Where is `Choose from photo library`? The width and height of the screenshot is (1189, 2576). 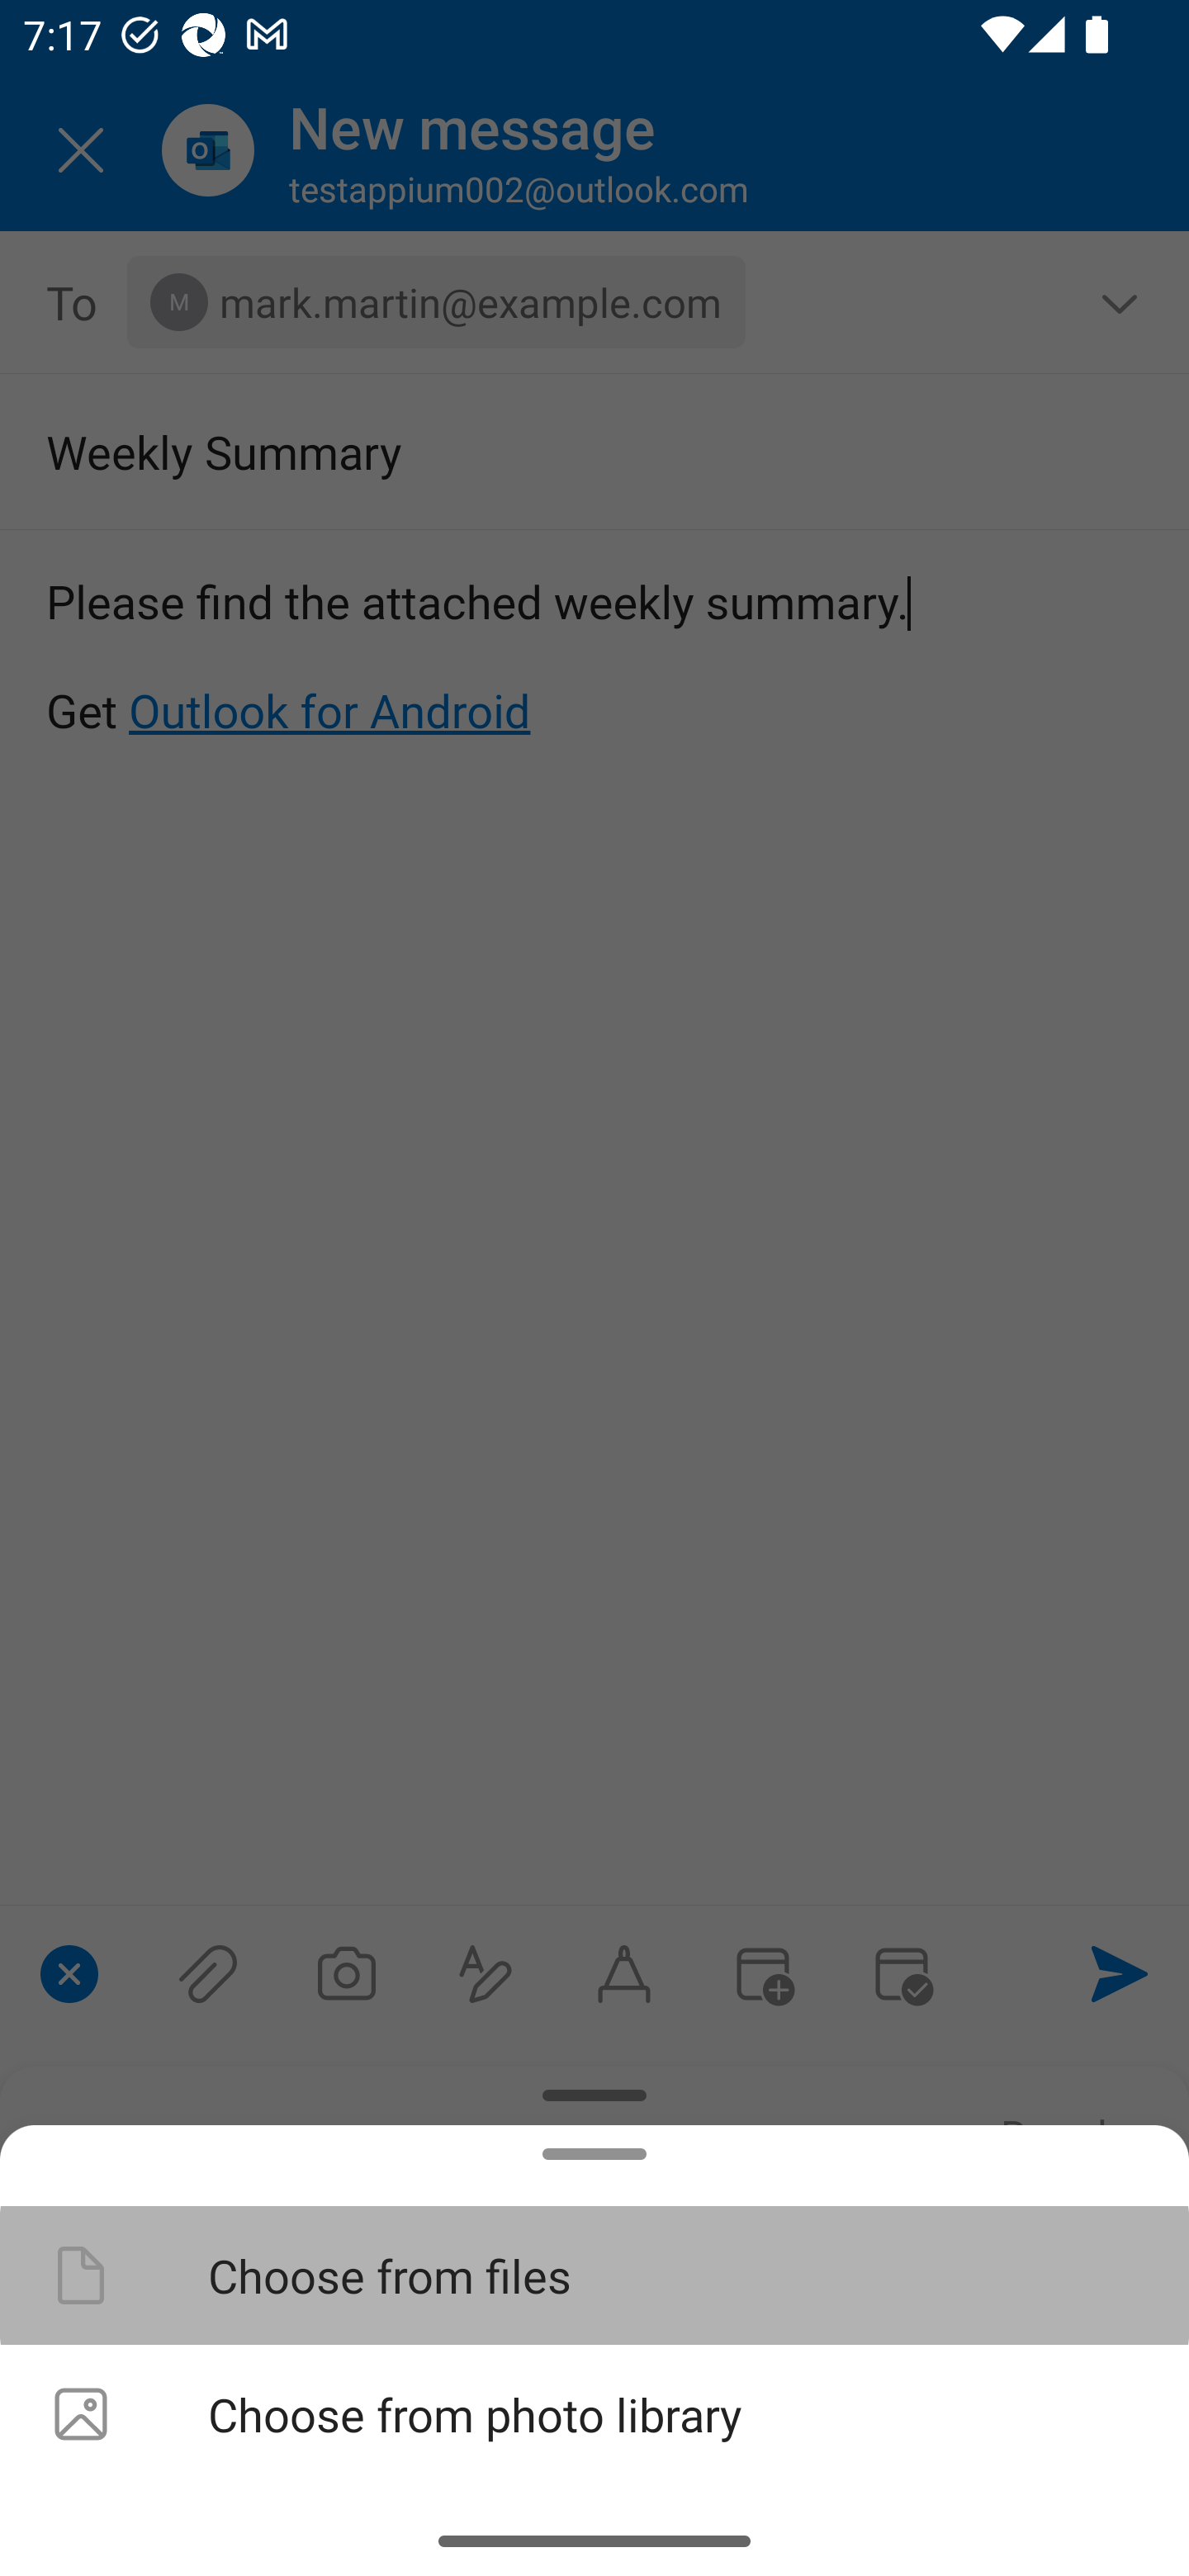
Choose from photo library is located at coordinates (594, 2413).